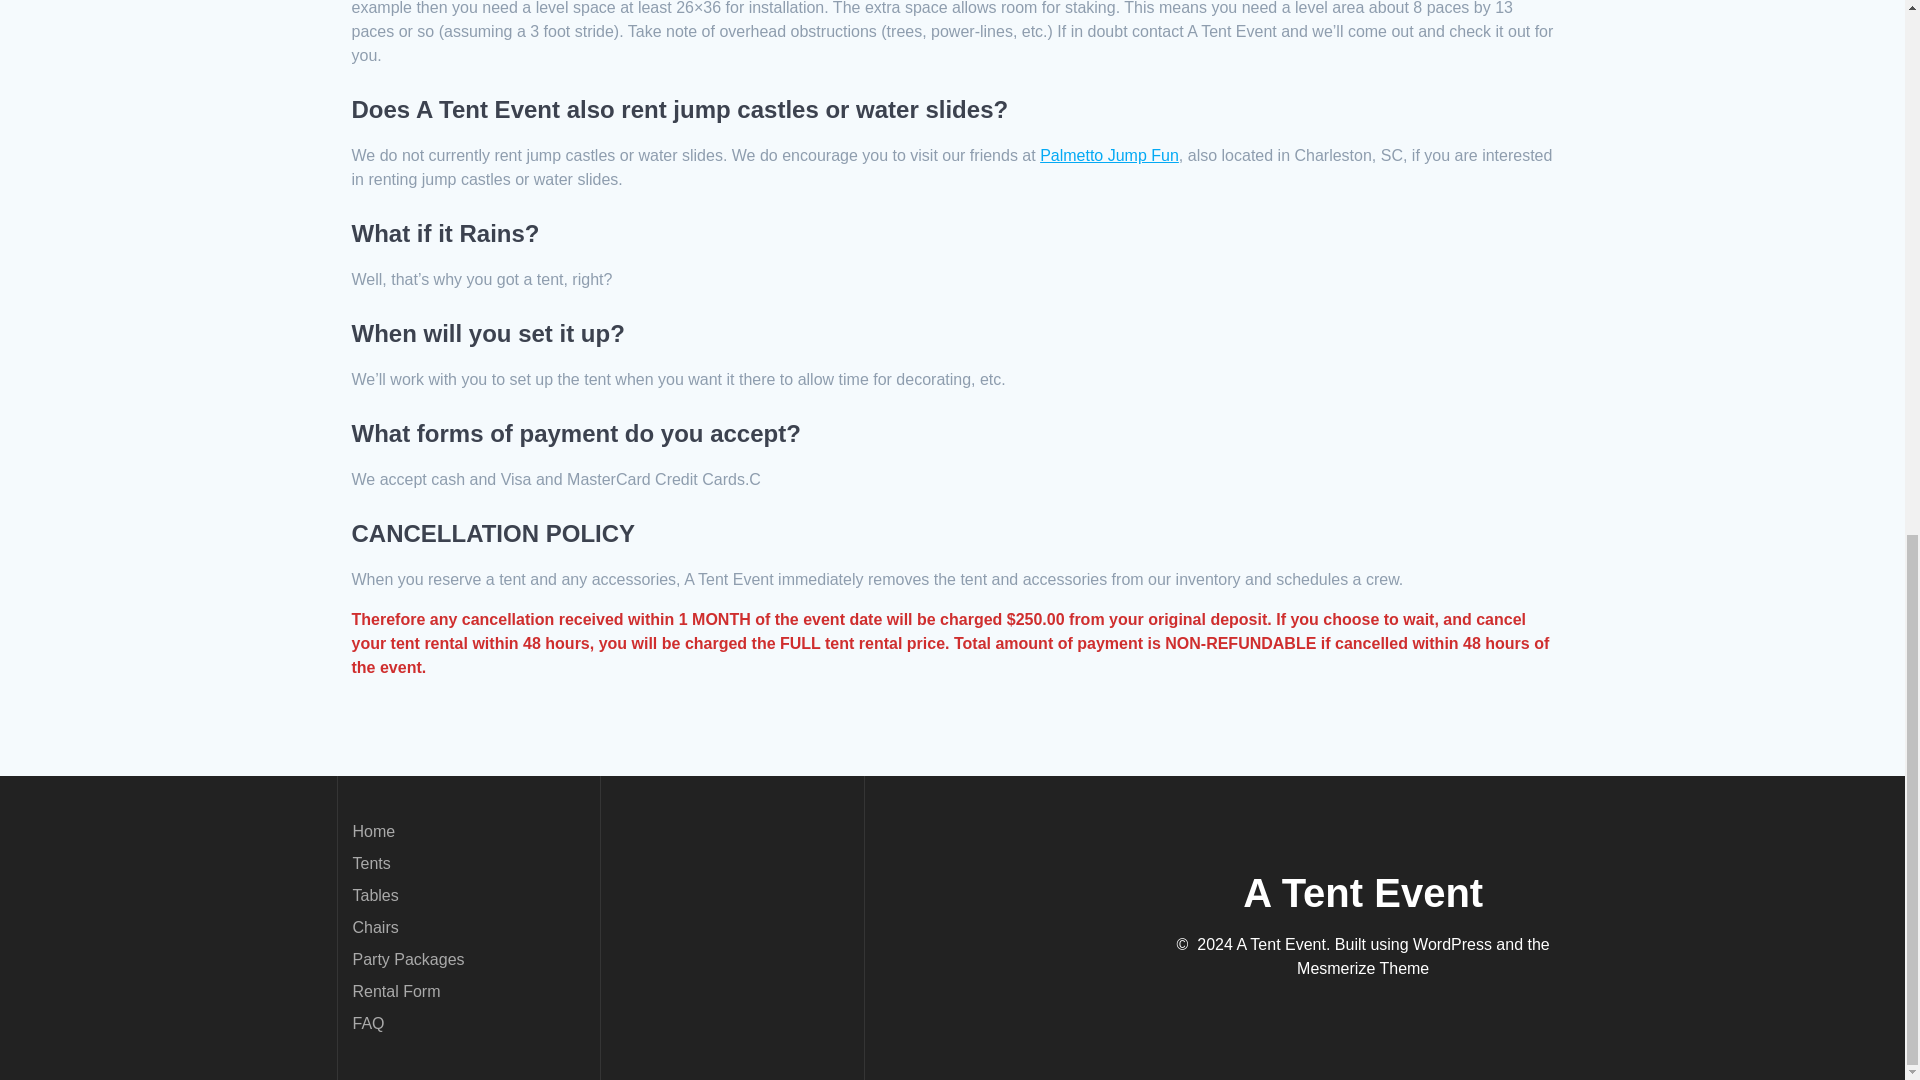 This screenshot has width=1920, height=1080. What do you see at coordinates (373, 831) in the screenshot?
I see `Home` at bounding box center [373, 831].